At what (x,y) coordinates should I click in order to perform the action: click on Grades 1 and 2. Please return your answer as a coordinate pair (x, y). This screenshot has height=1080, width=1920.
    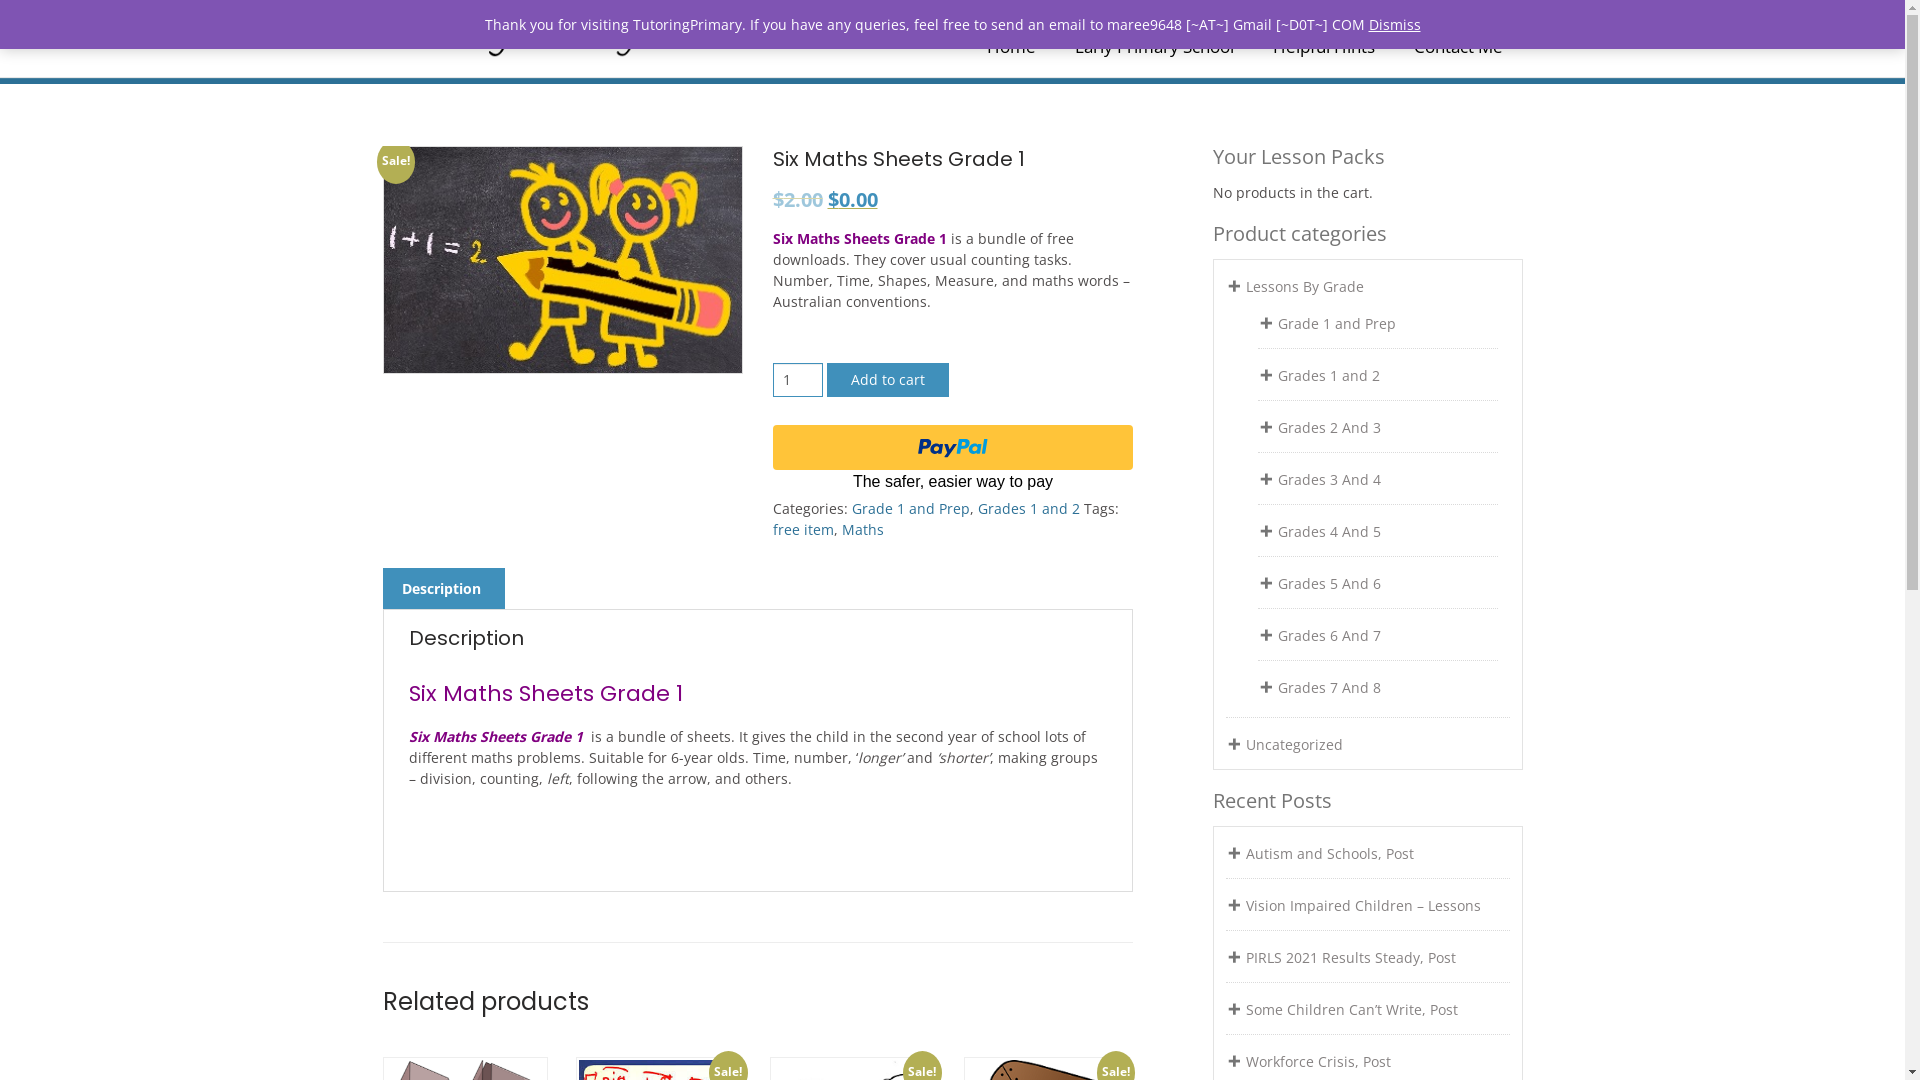
    Looking at the image, I should click on (1329, 376).